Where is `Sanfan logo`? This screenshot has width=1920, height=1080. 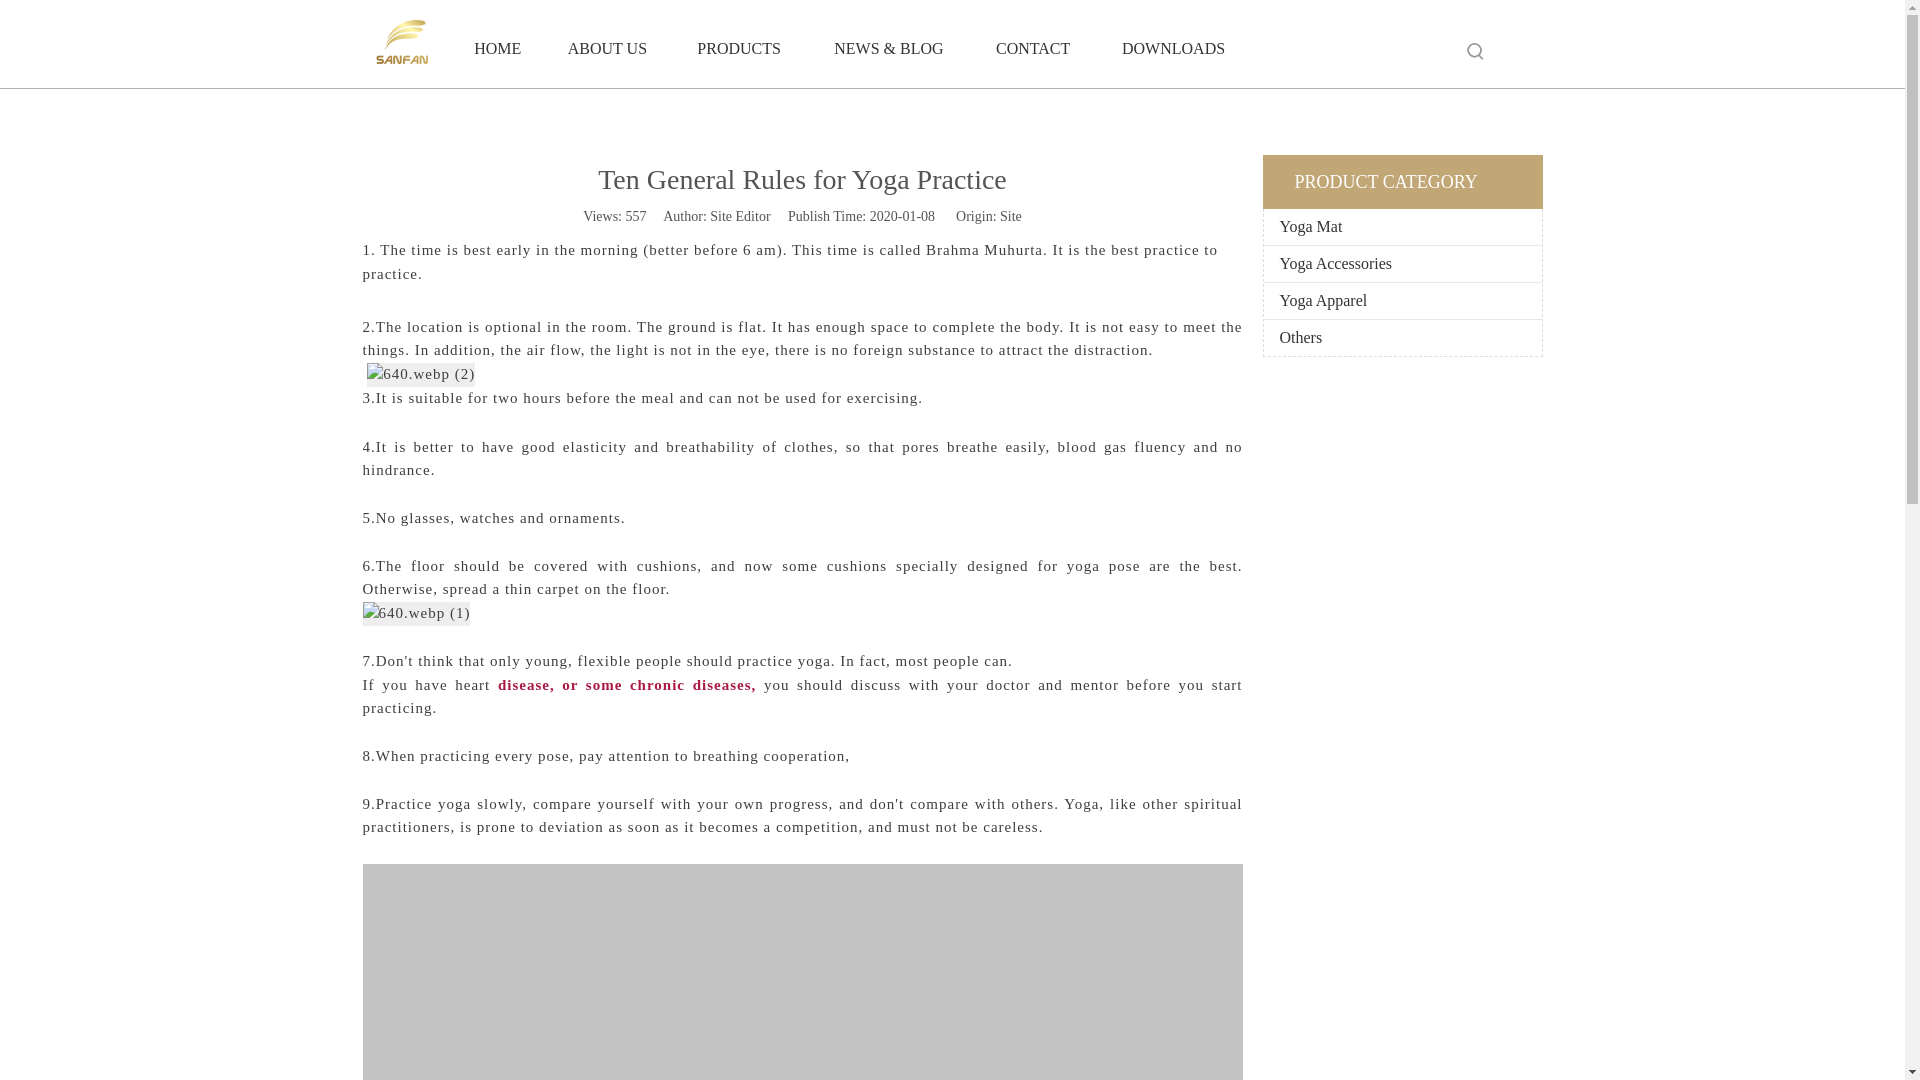 Sanfan logo is located at coordinates (401, 42).